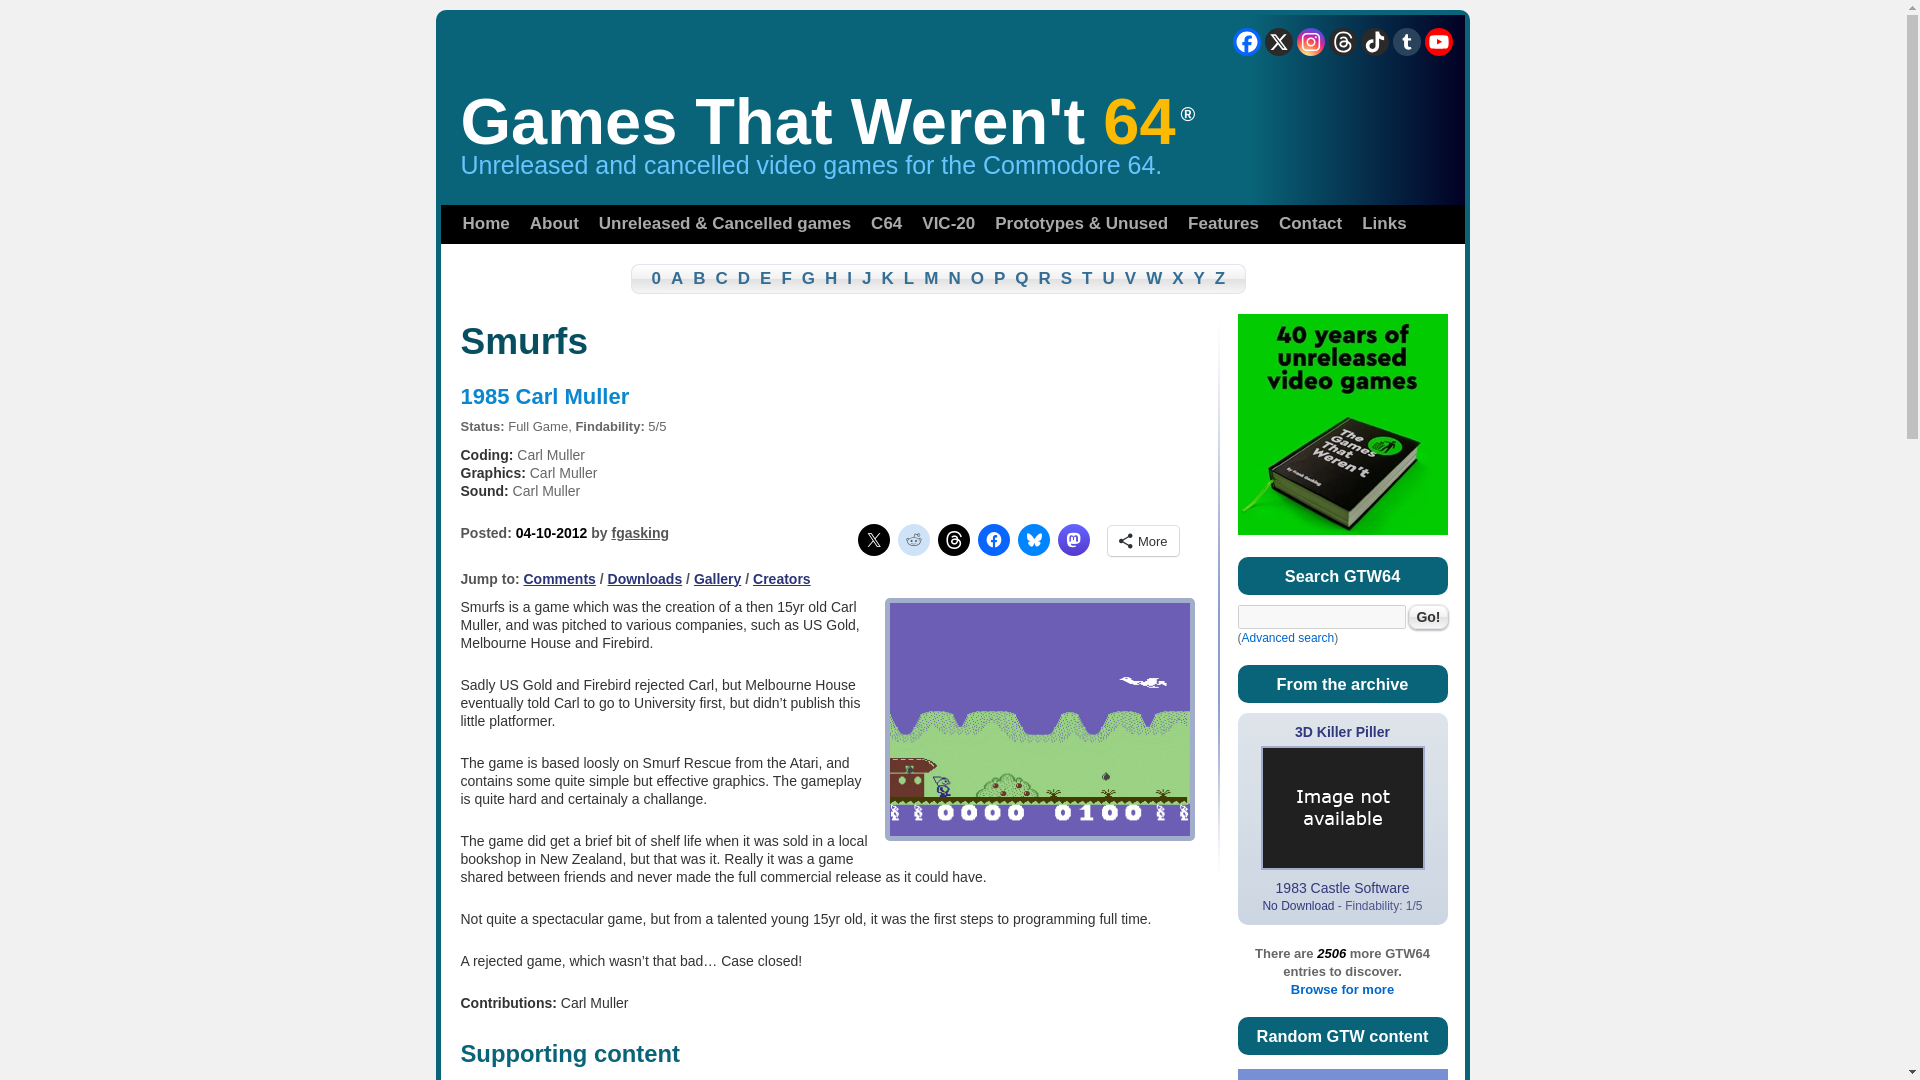 Image resolution: width=1920 pixels, height=1080 pixels. What do you see at coordinates (1310, 42) in the screenshot?
I see `Instagram` at bounding box center [1310, 42].